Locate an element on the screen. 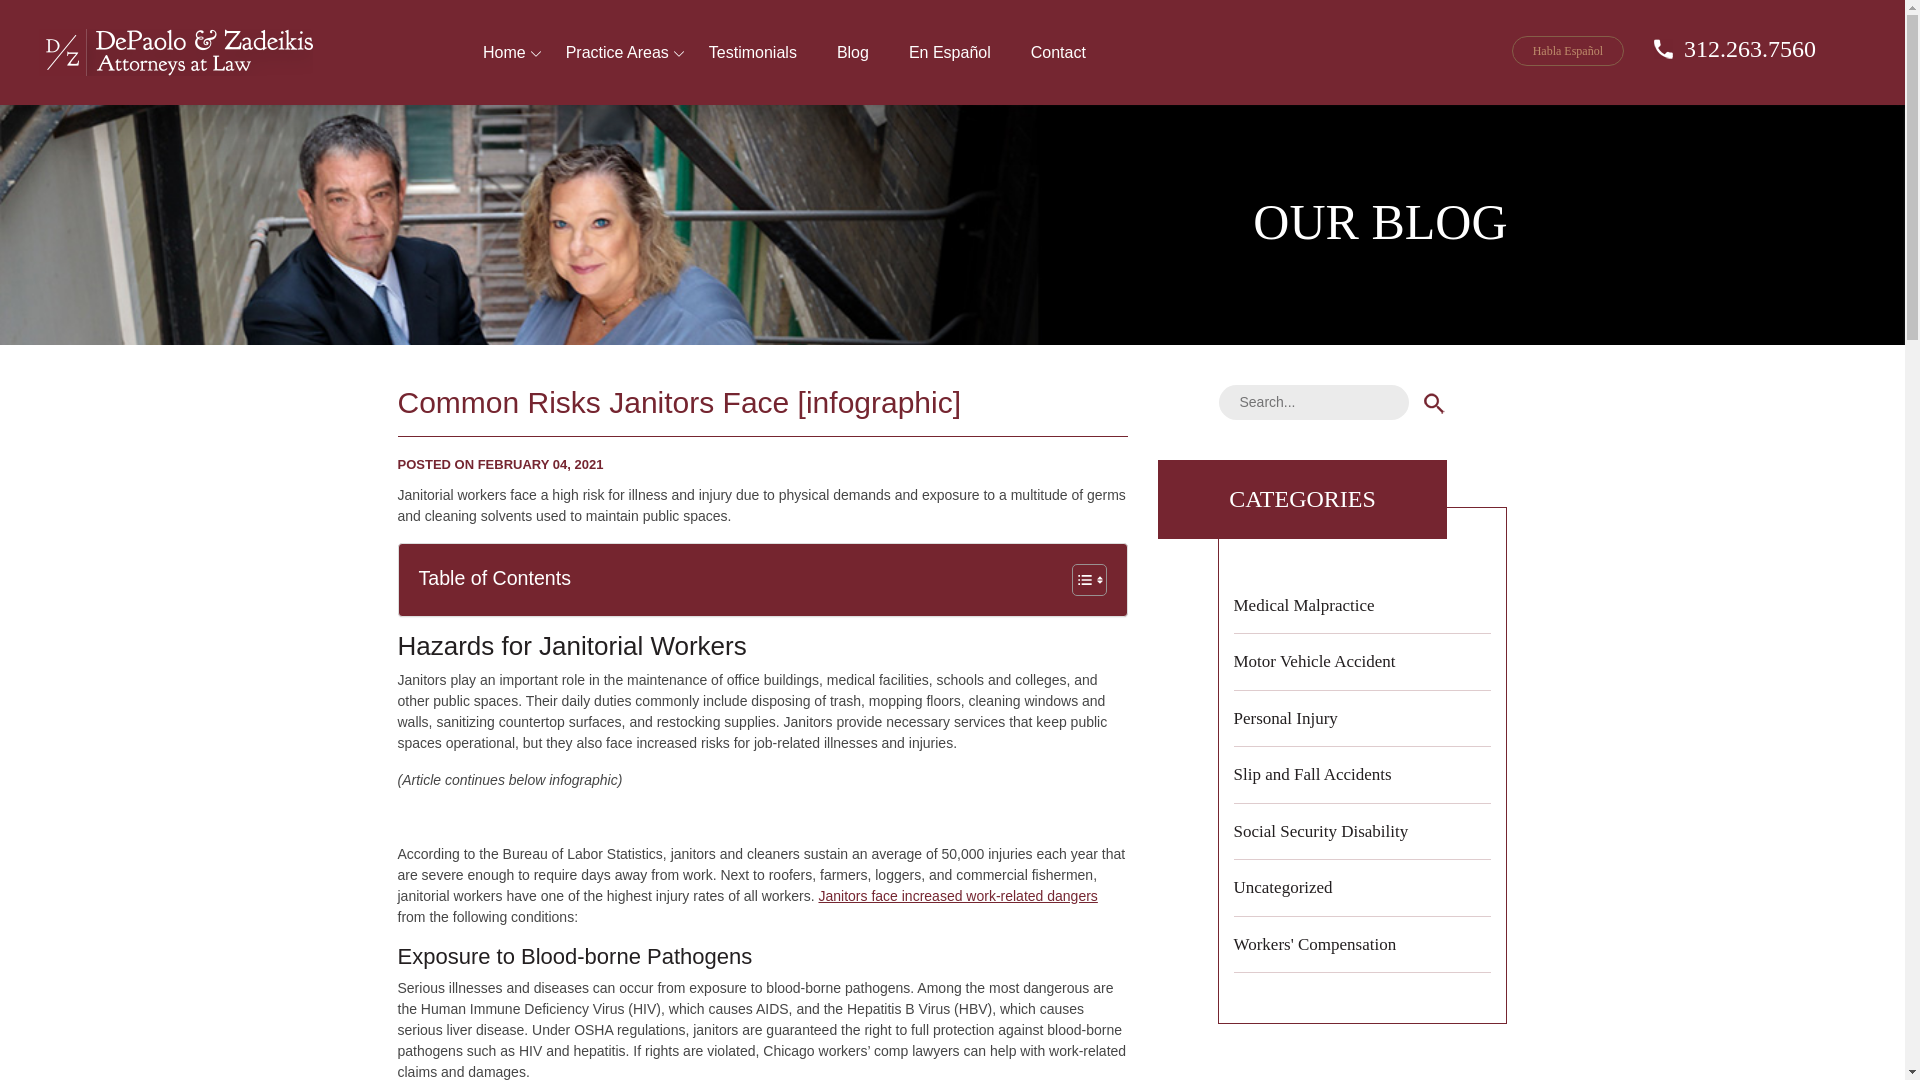 The width and height of the screenshot is (1920, 1080). 312.263.7560 is located at coordinates (1734, 48).